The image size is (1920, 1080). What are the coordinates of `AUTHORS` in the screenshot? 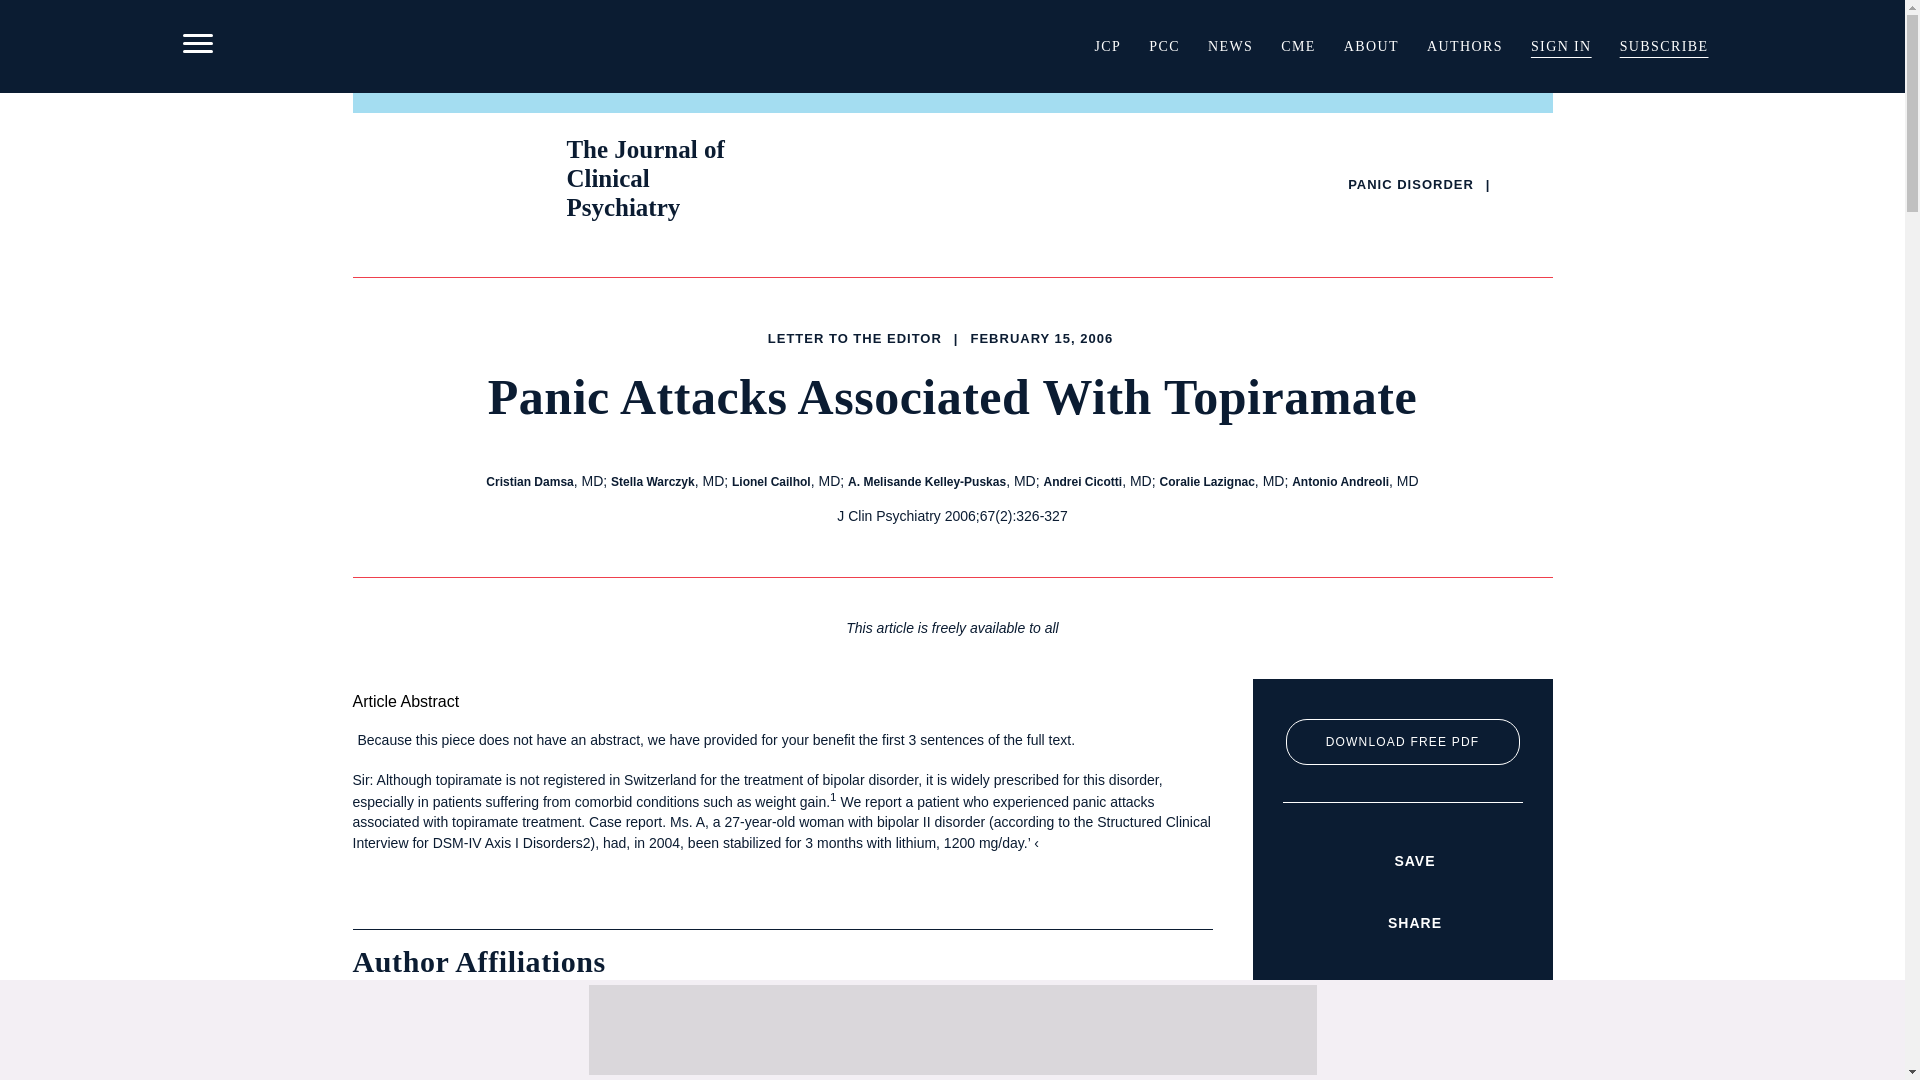 It's located at (1464, 46).